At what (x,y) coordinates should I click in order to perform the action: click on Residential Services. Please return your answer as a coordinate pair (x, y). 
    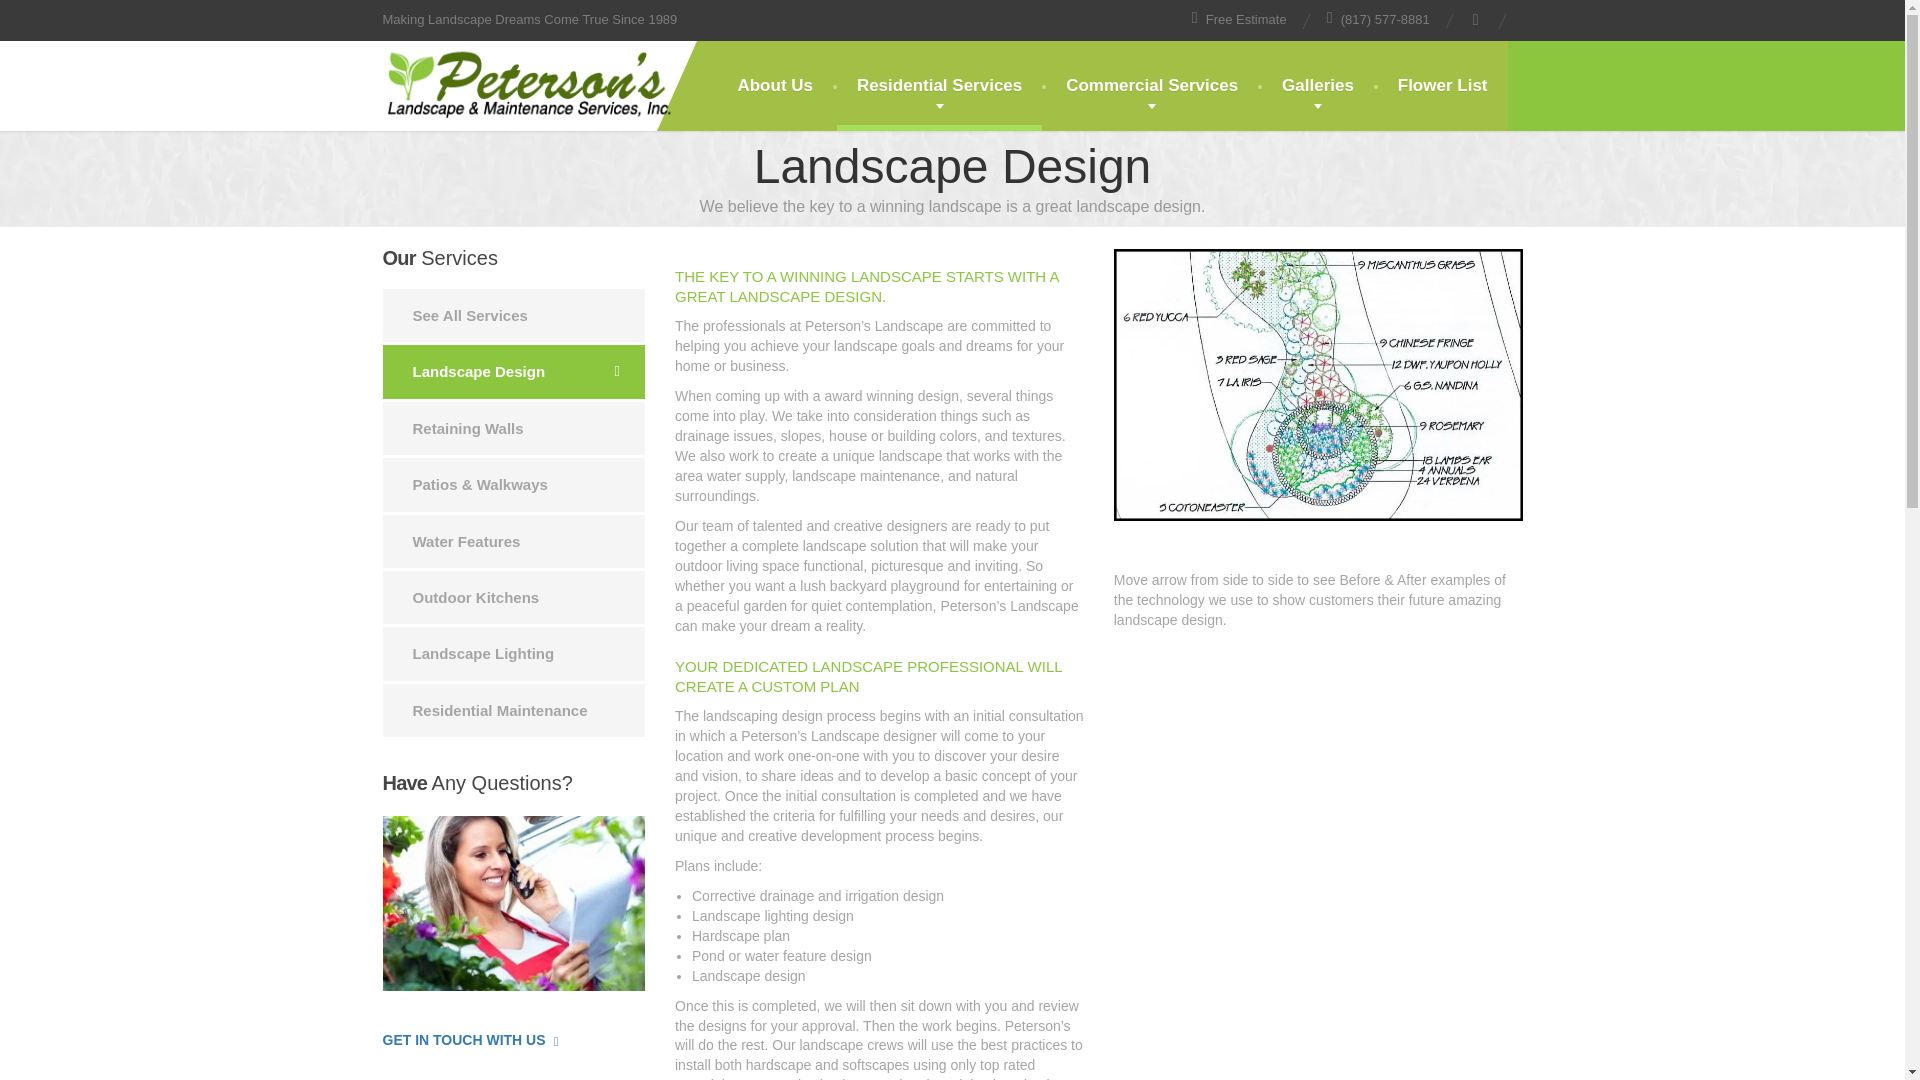
    Looking at the image, I should click on (940, 86).